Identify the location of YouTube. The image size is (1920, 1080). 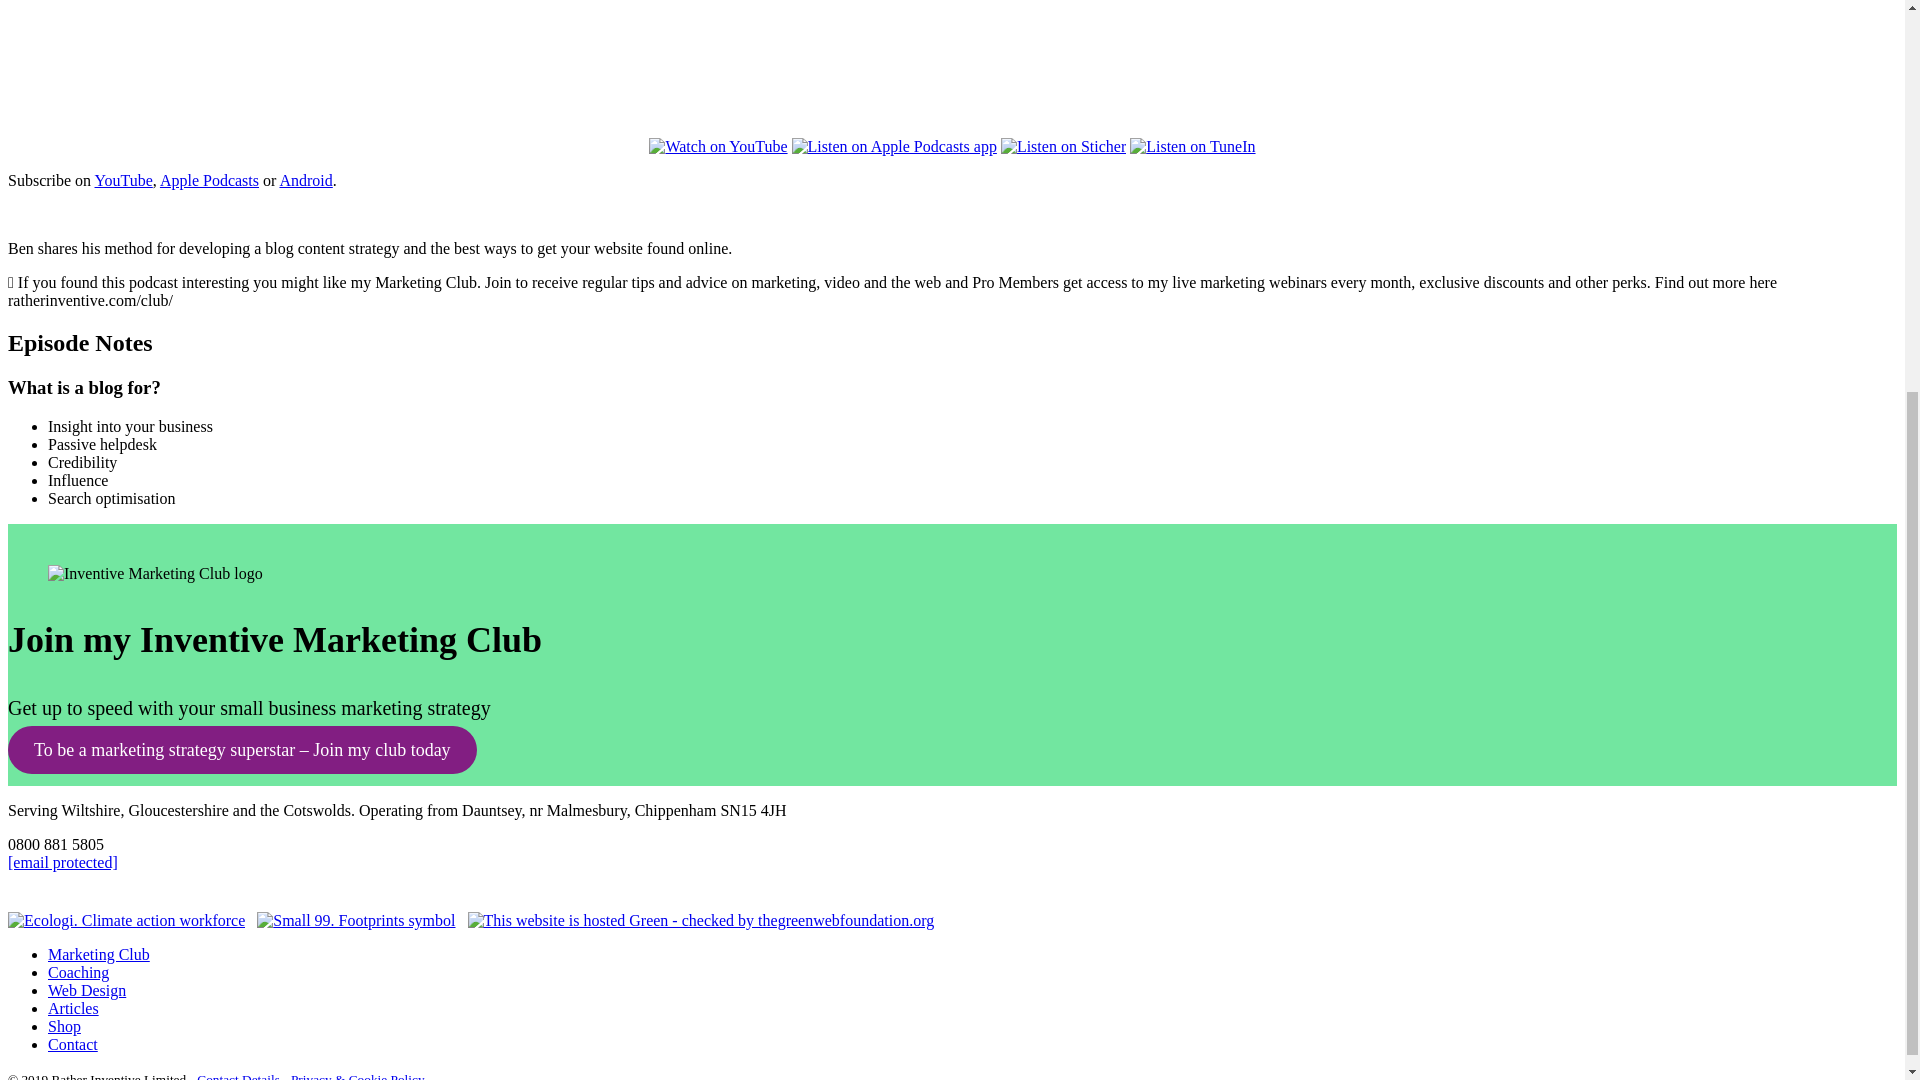
(124, 180).